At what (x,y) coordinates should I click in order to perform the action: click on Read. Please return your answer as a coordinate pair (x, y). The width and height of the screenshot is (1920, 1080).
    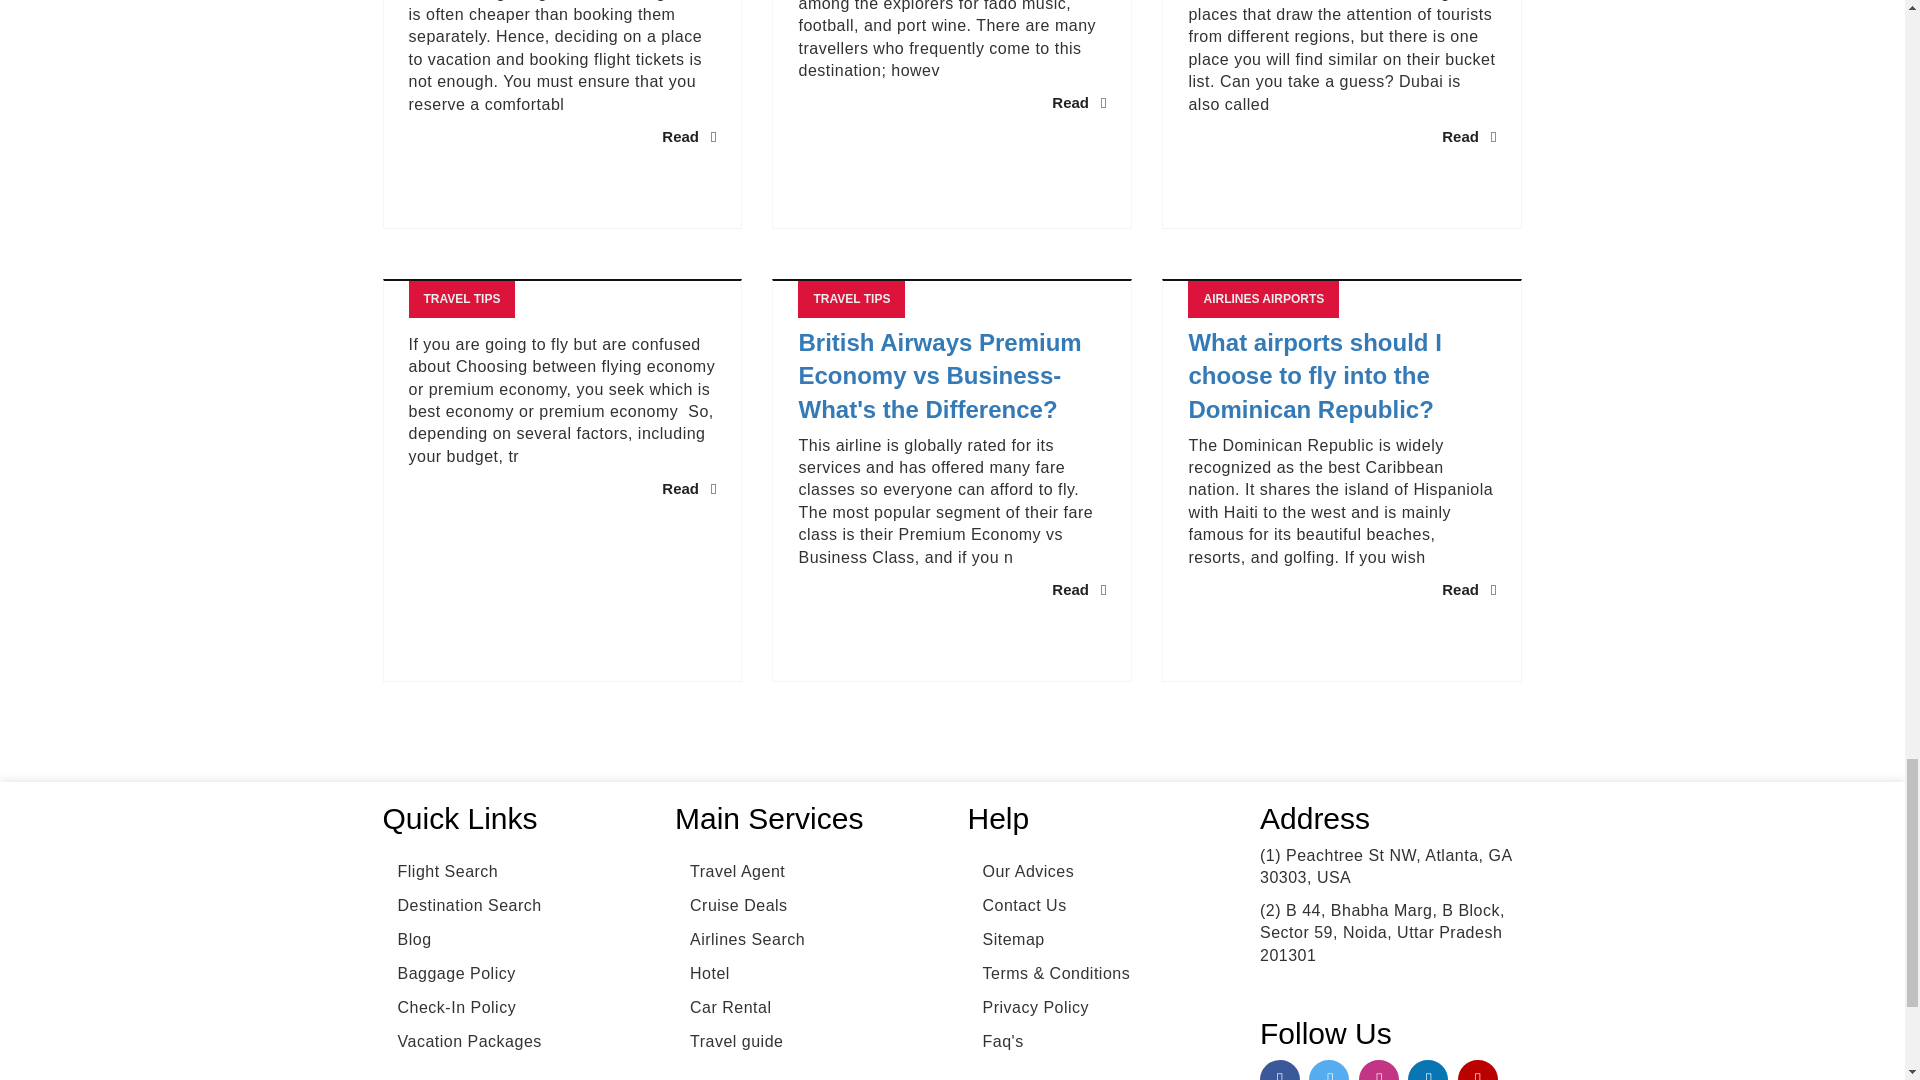
    Looking at the image, I should click on (1078, 102).